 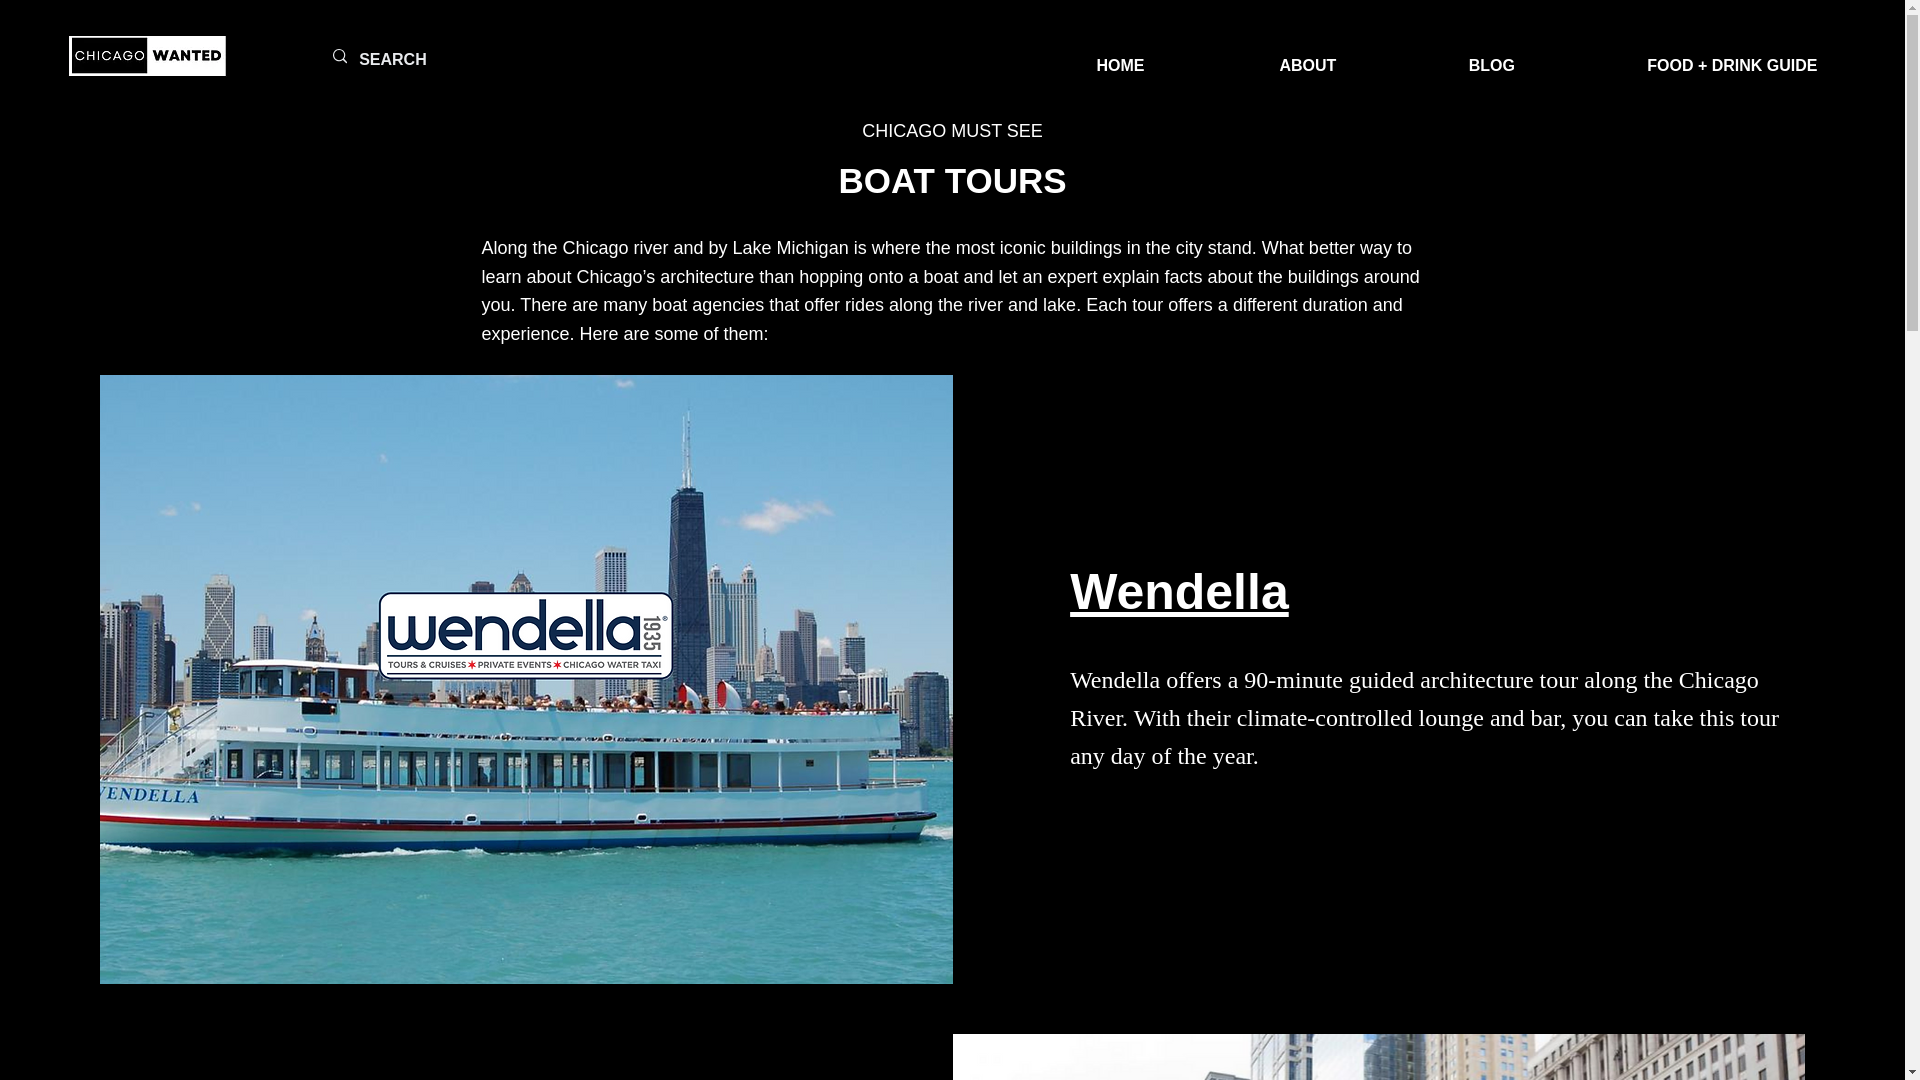 I want to click on HOME, so click(x=1120, y=56).